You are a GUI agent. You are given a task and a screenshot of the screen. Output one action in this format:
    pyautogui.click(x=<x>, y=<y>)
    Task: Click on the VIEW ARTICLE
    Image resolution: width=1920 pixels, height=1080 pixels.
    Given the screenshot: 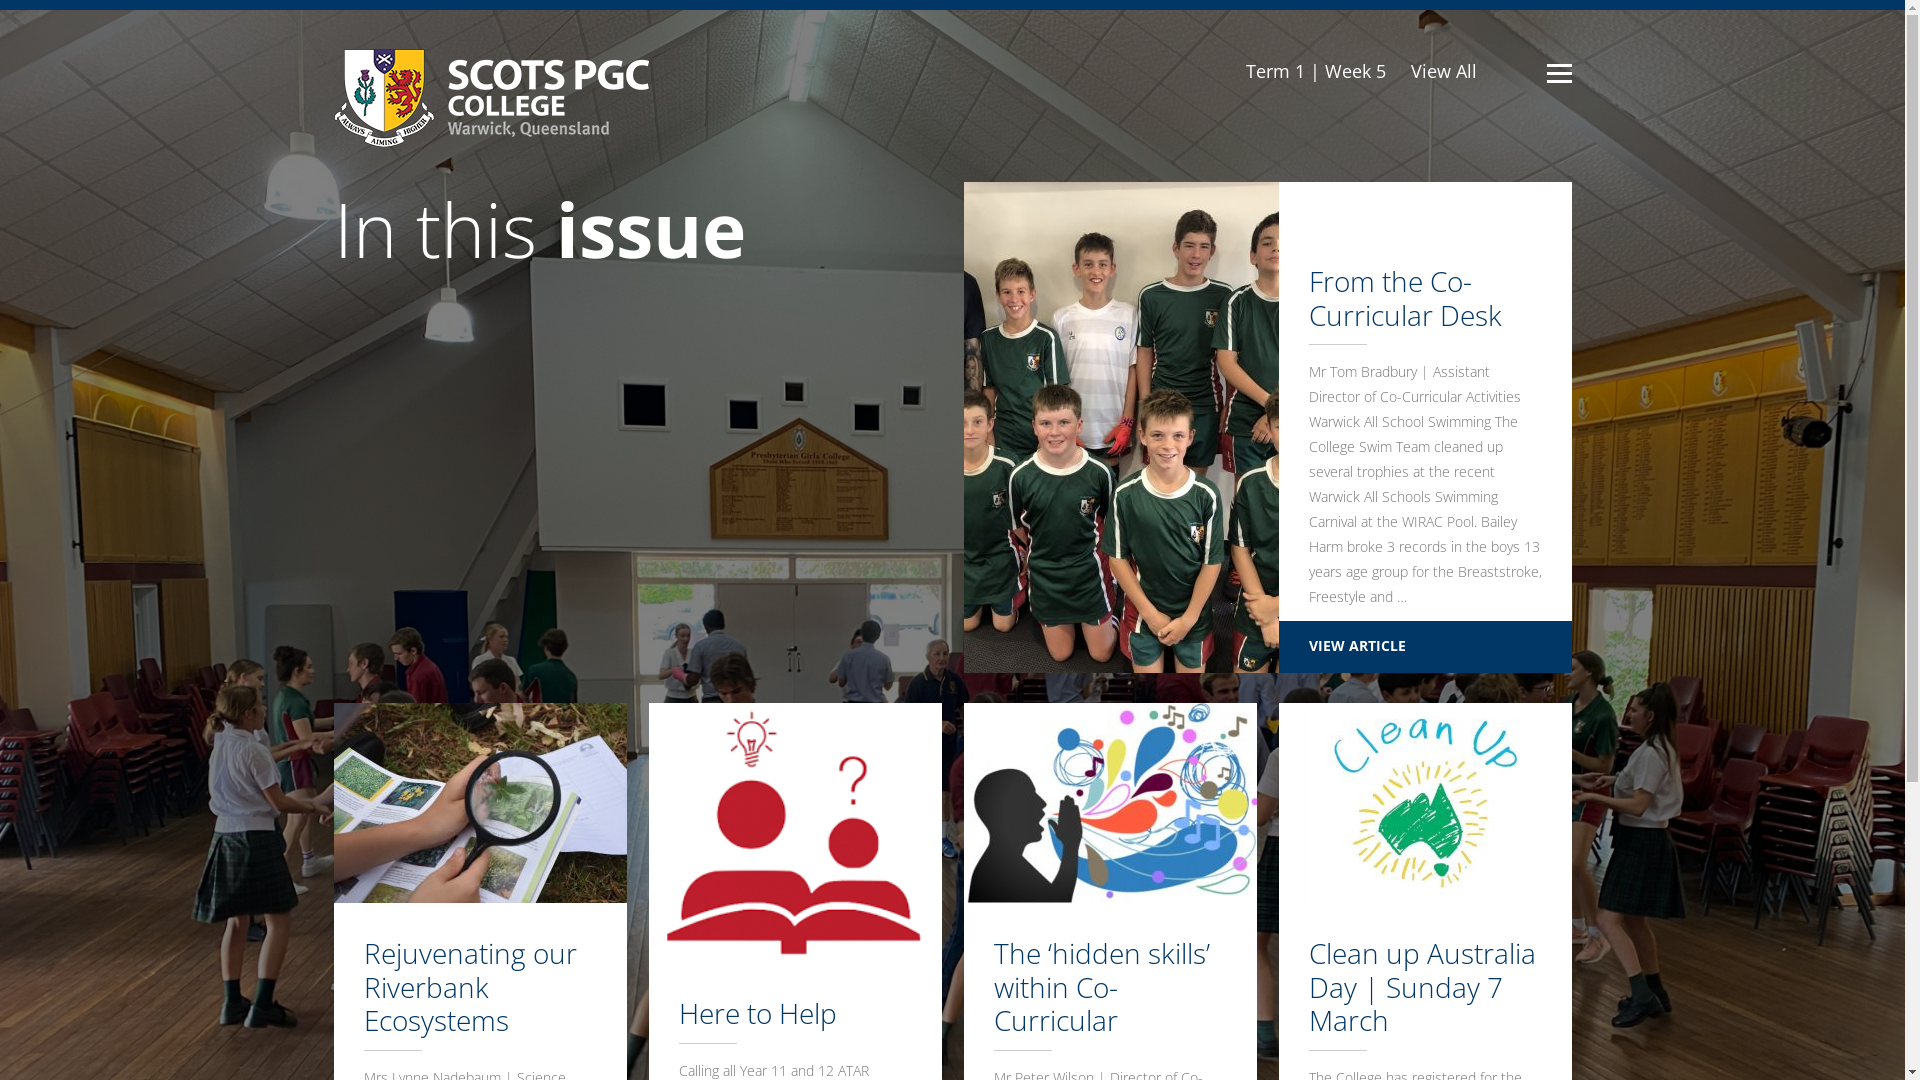 What is the action you would take?
    pyautogui.click(x=1424, y=647)
    